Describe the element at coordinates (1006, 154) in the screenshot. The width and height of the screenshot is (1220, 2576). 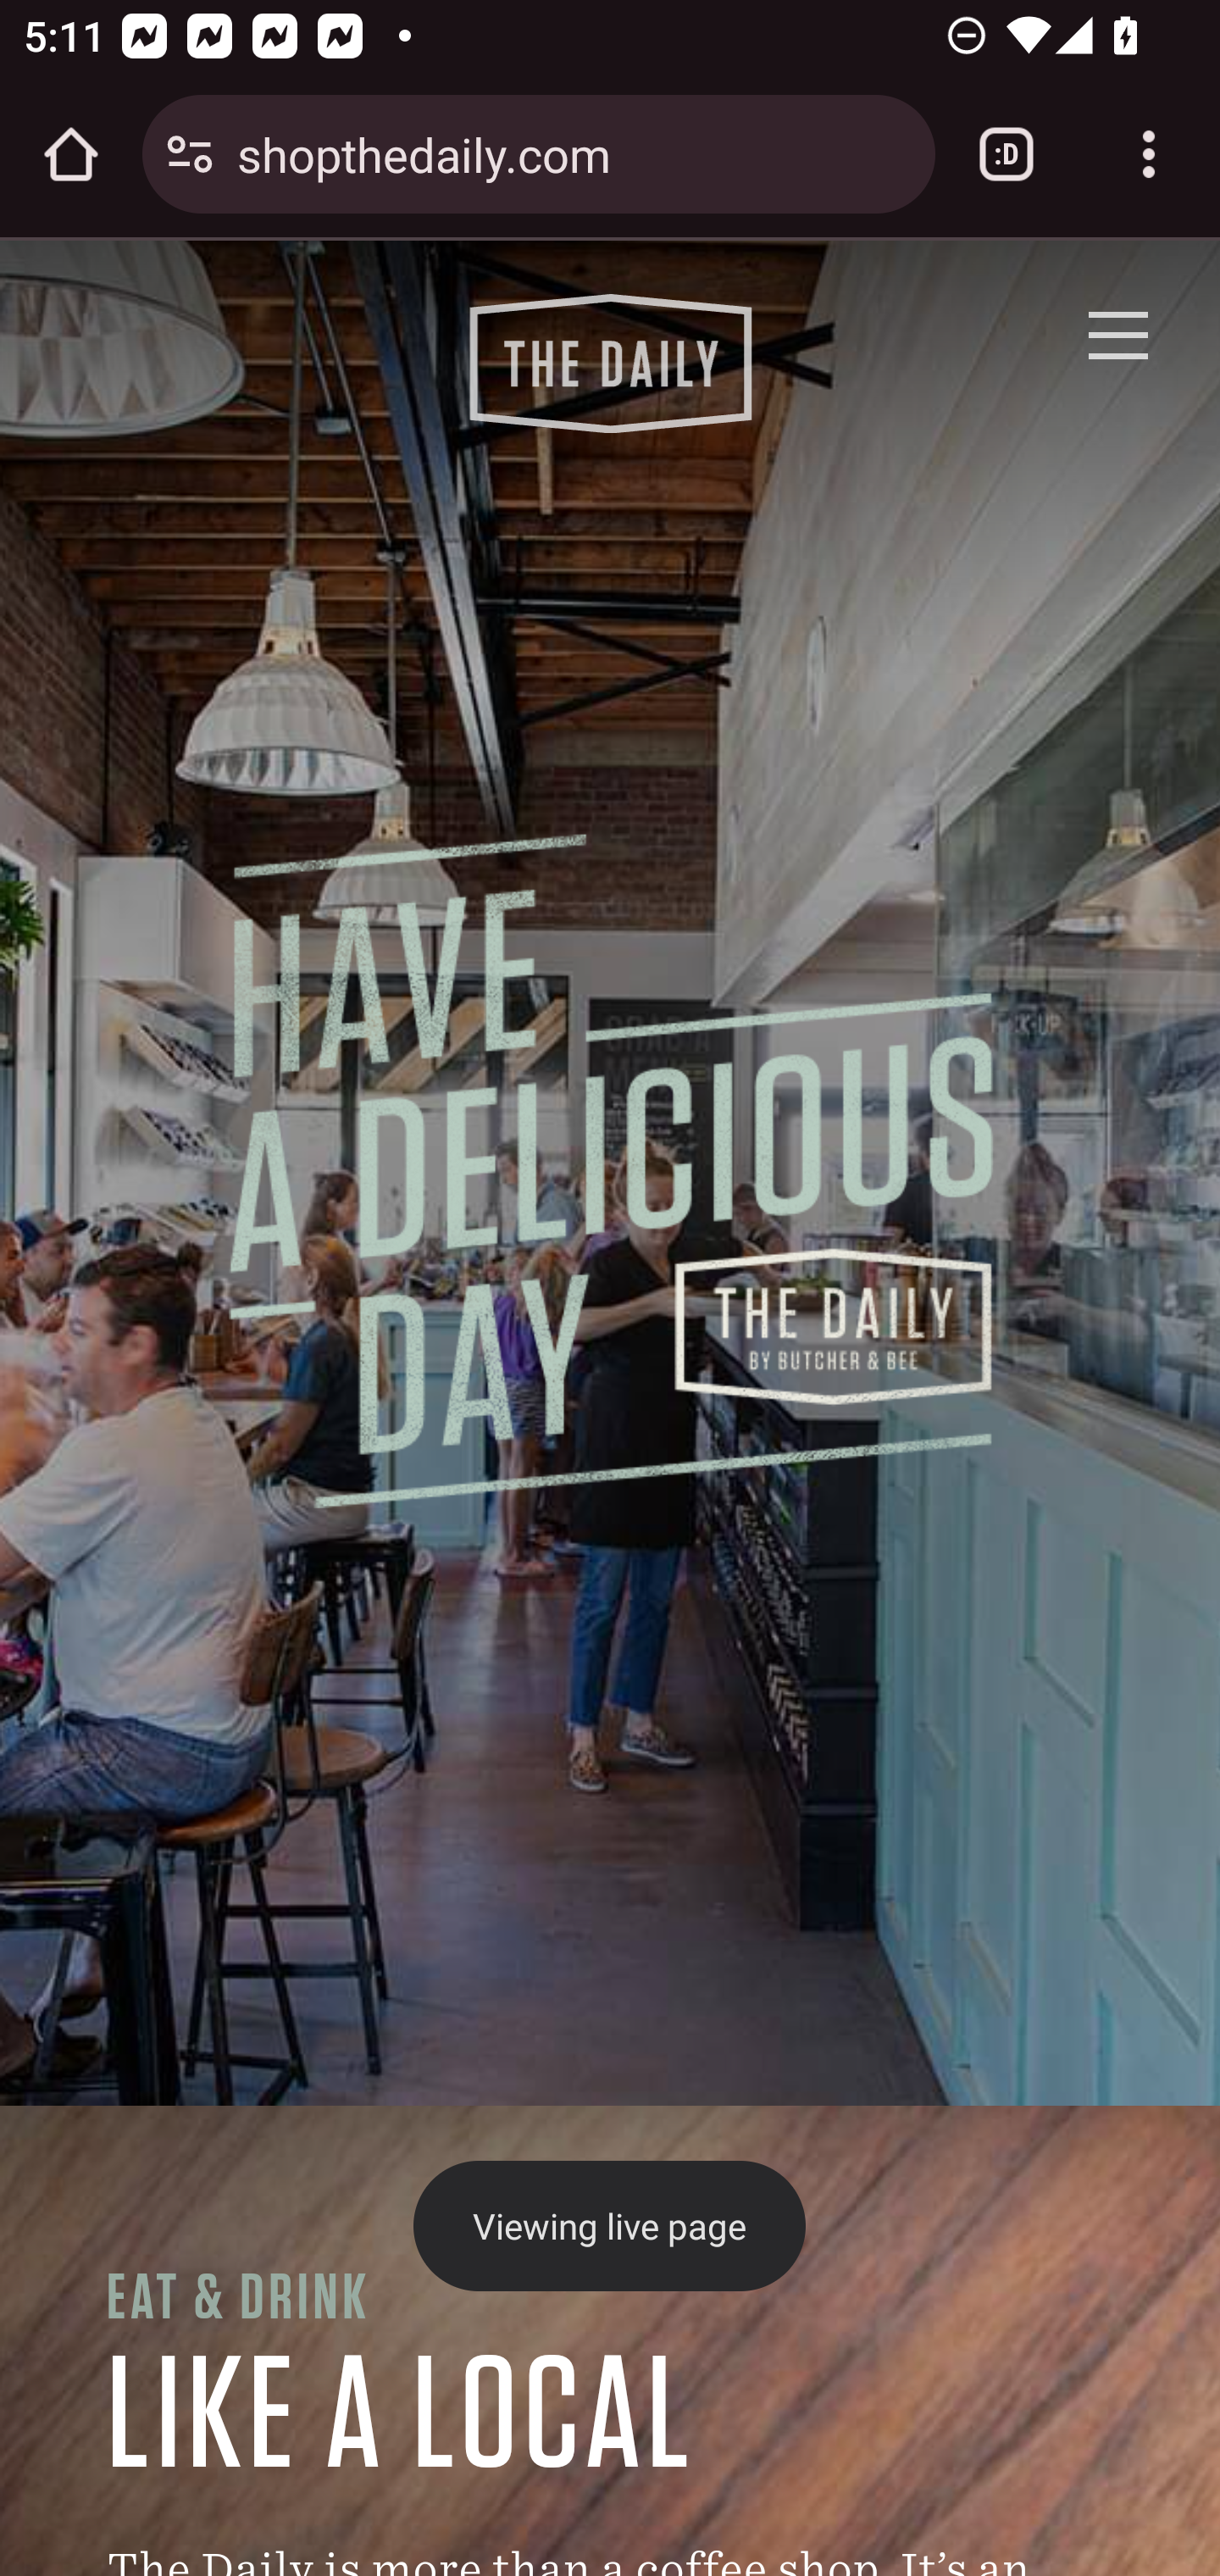
I see `Switch or close tabs` at that location.